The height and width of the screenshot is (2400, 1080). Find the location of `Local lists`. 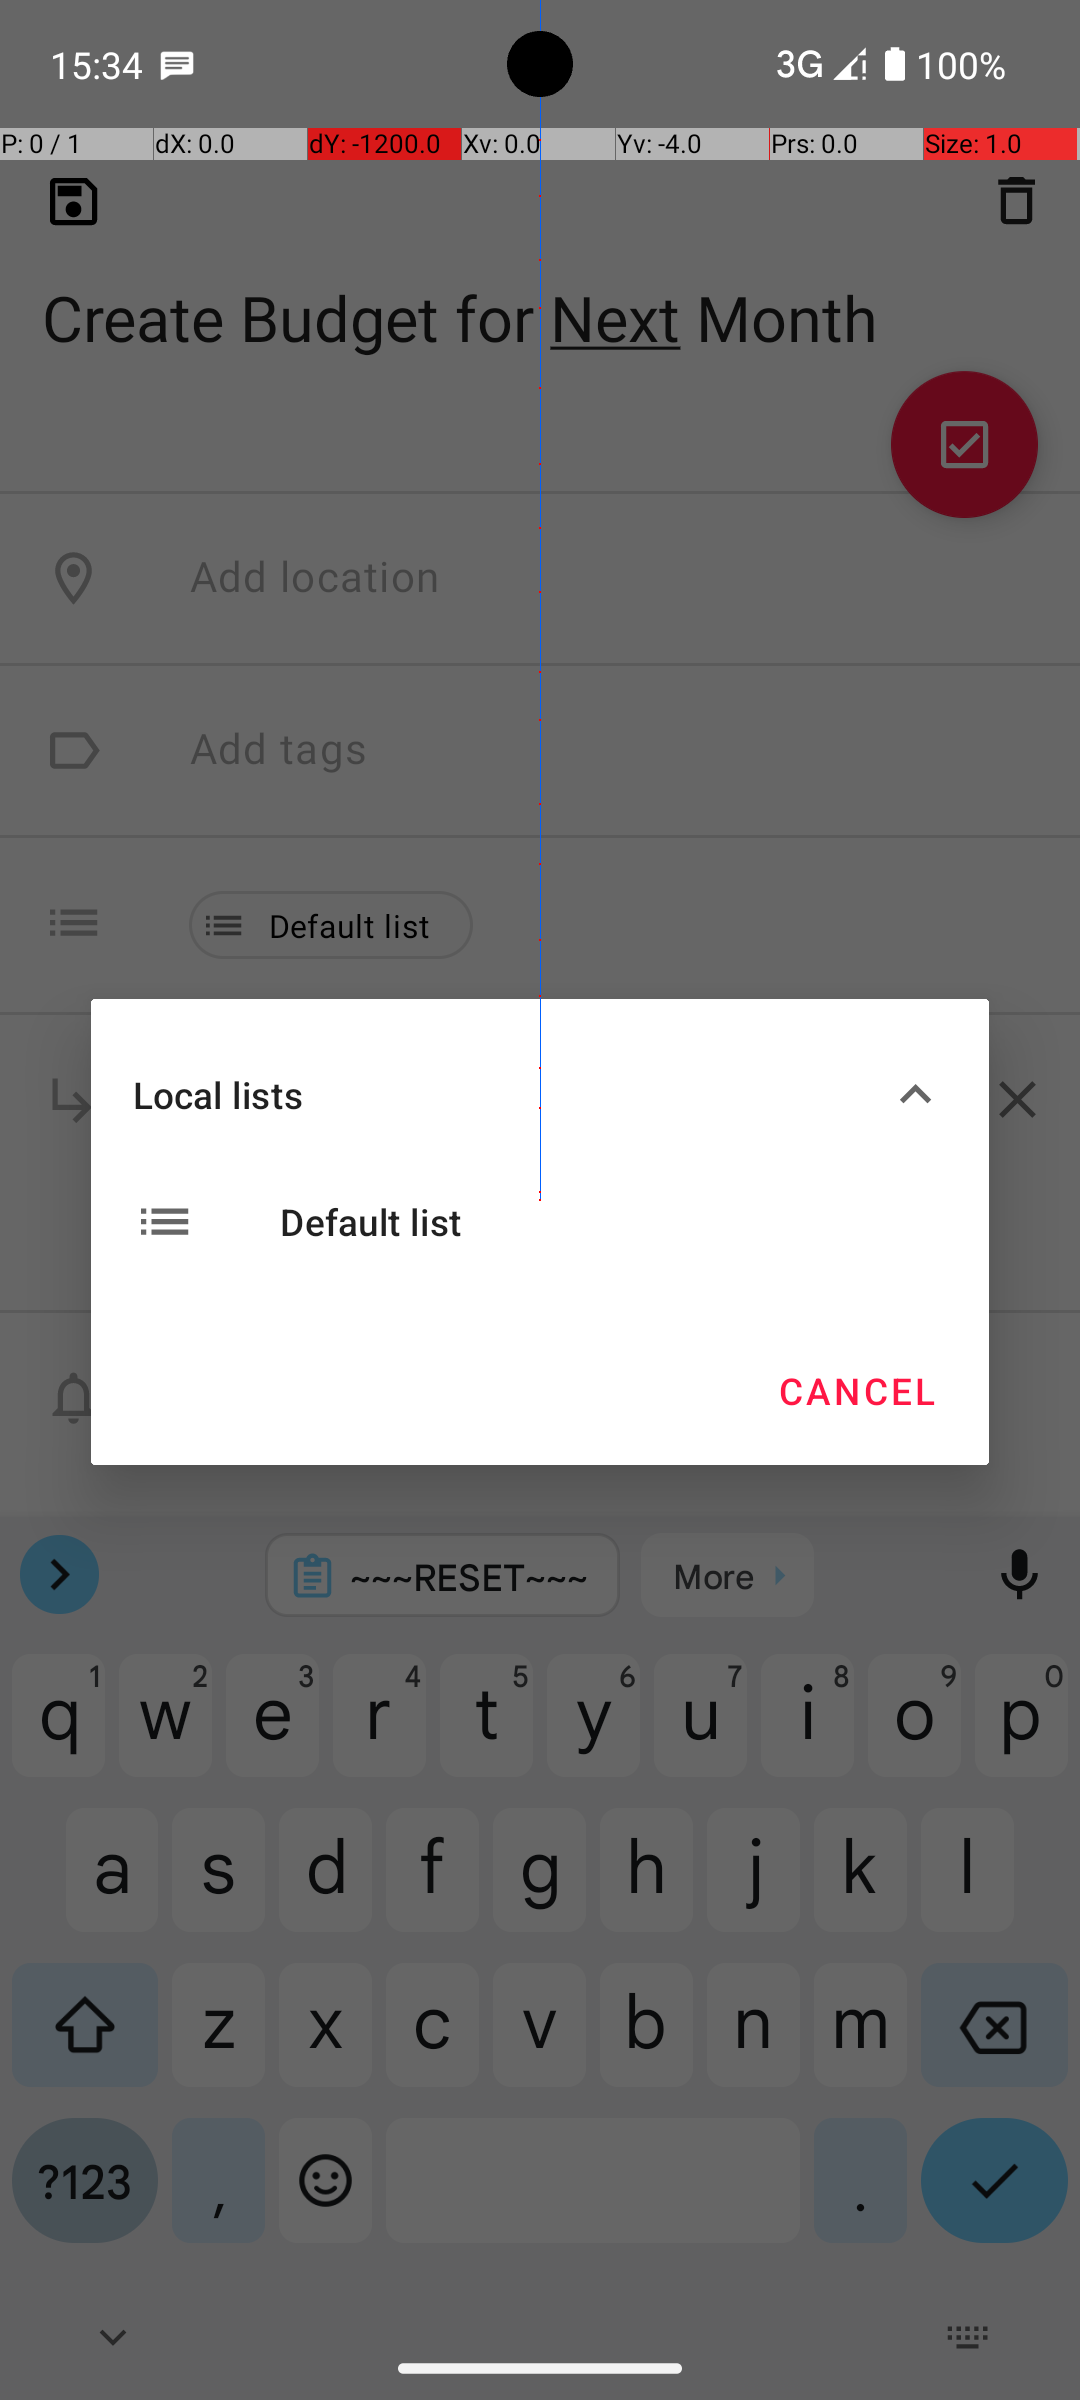

Local lists is located at coordinates (508, 1094).